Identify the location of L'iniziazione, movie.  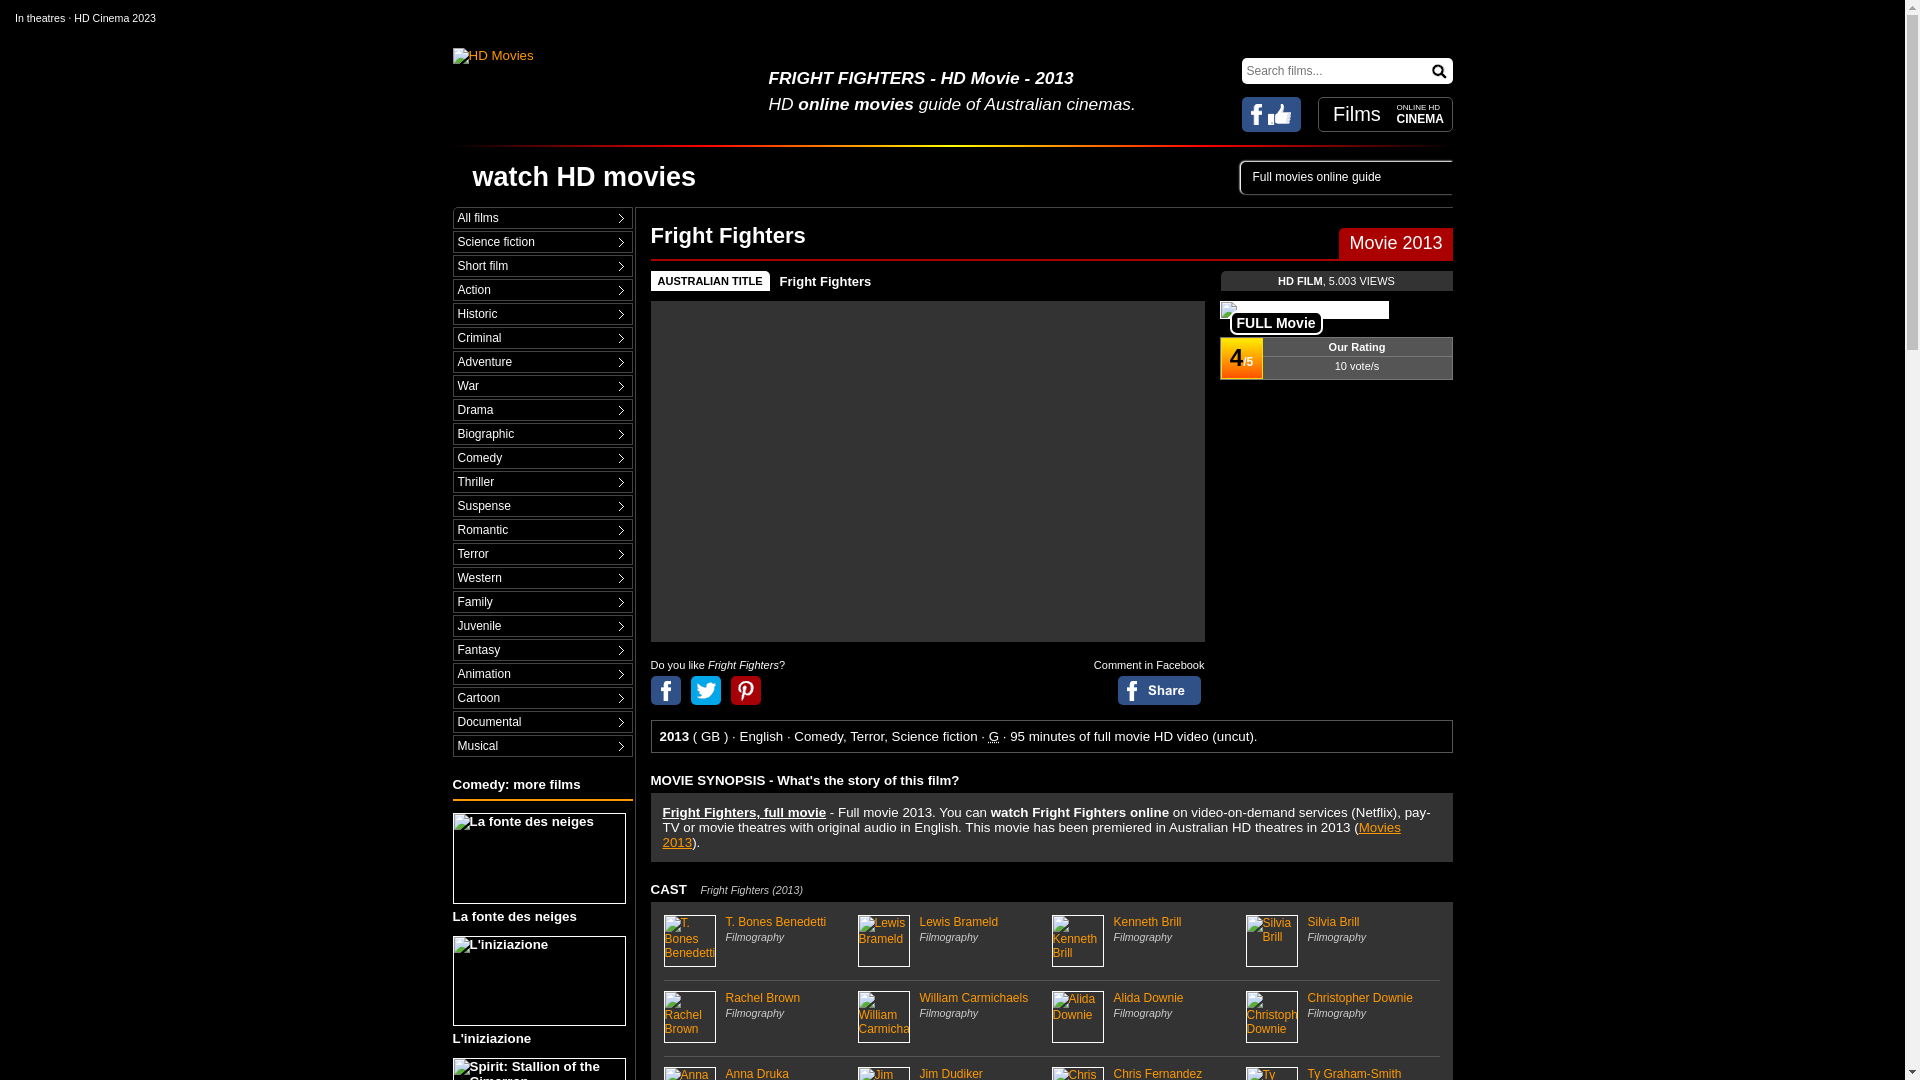
(538, 982).